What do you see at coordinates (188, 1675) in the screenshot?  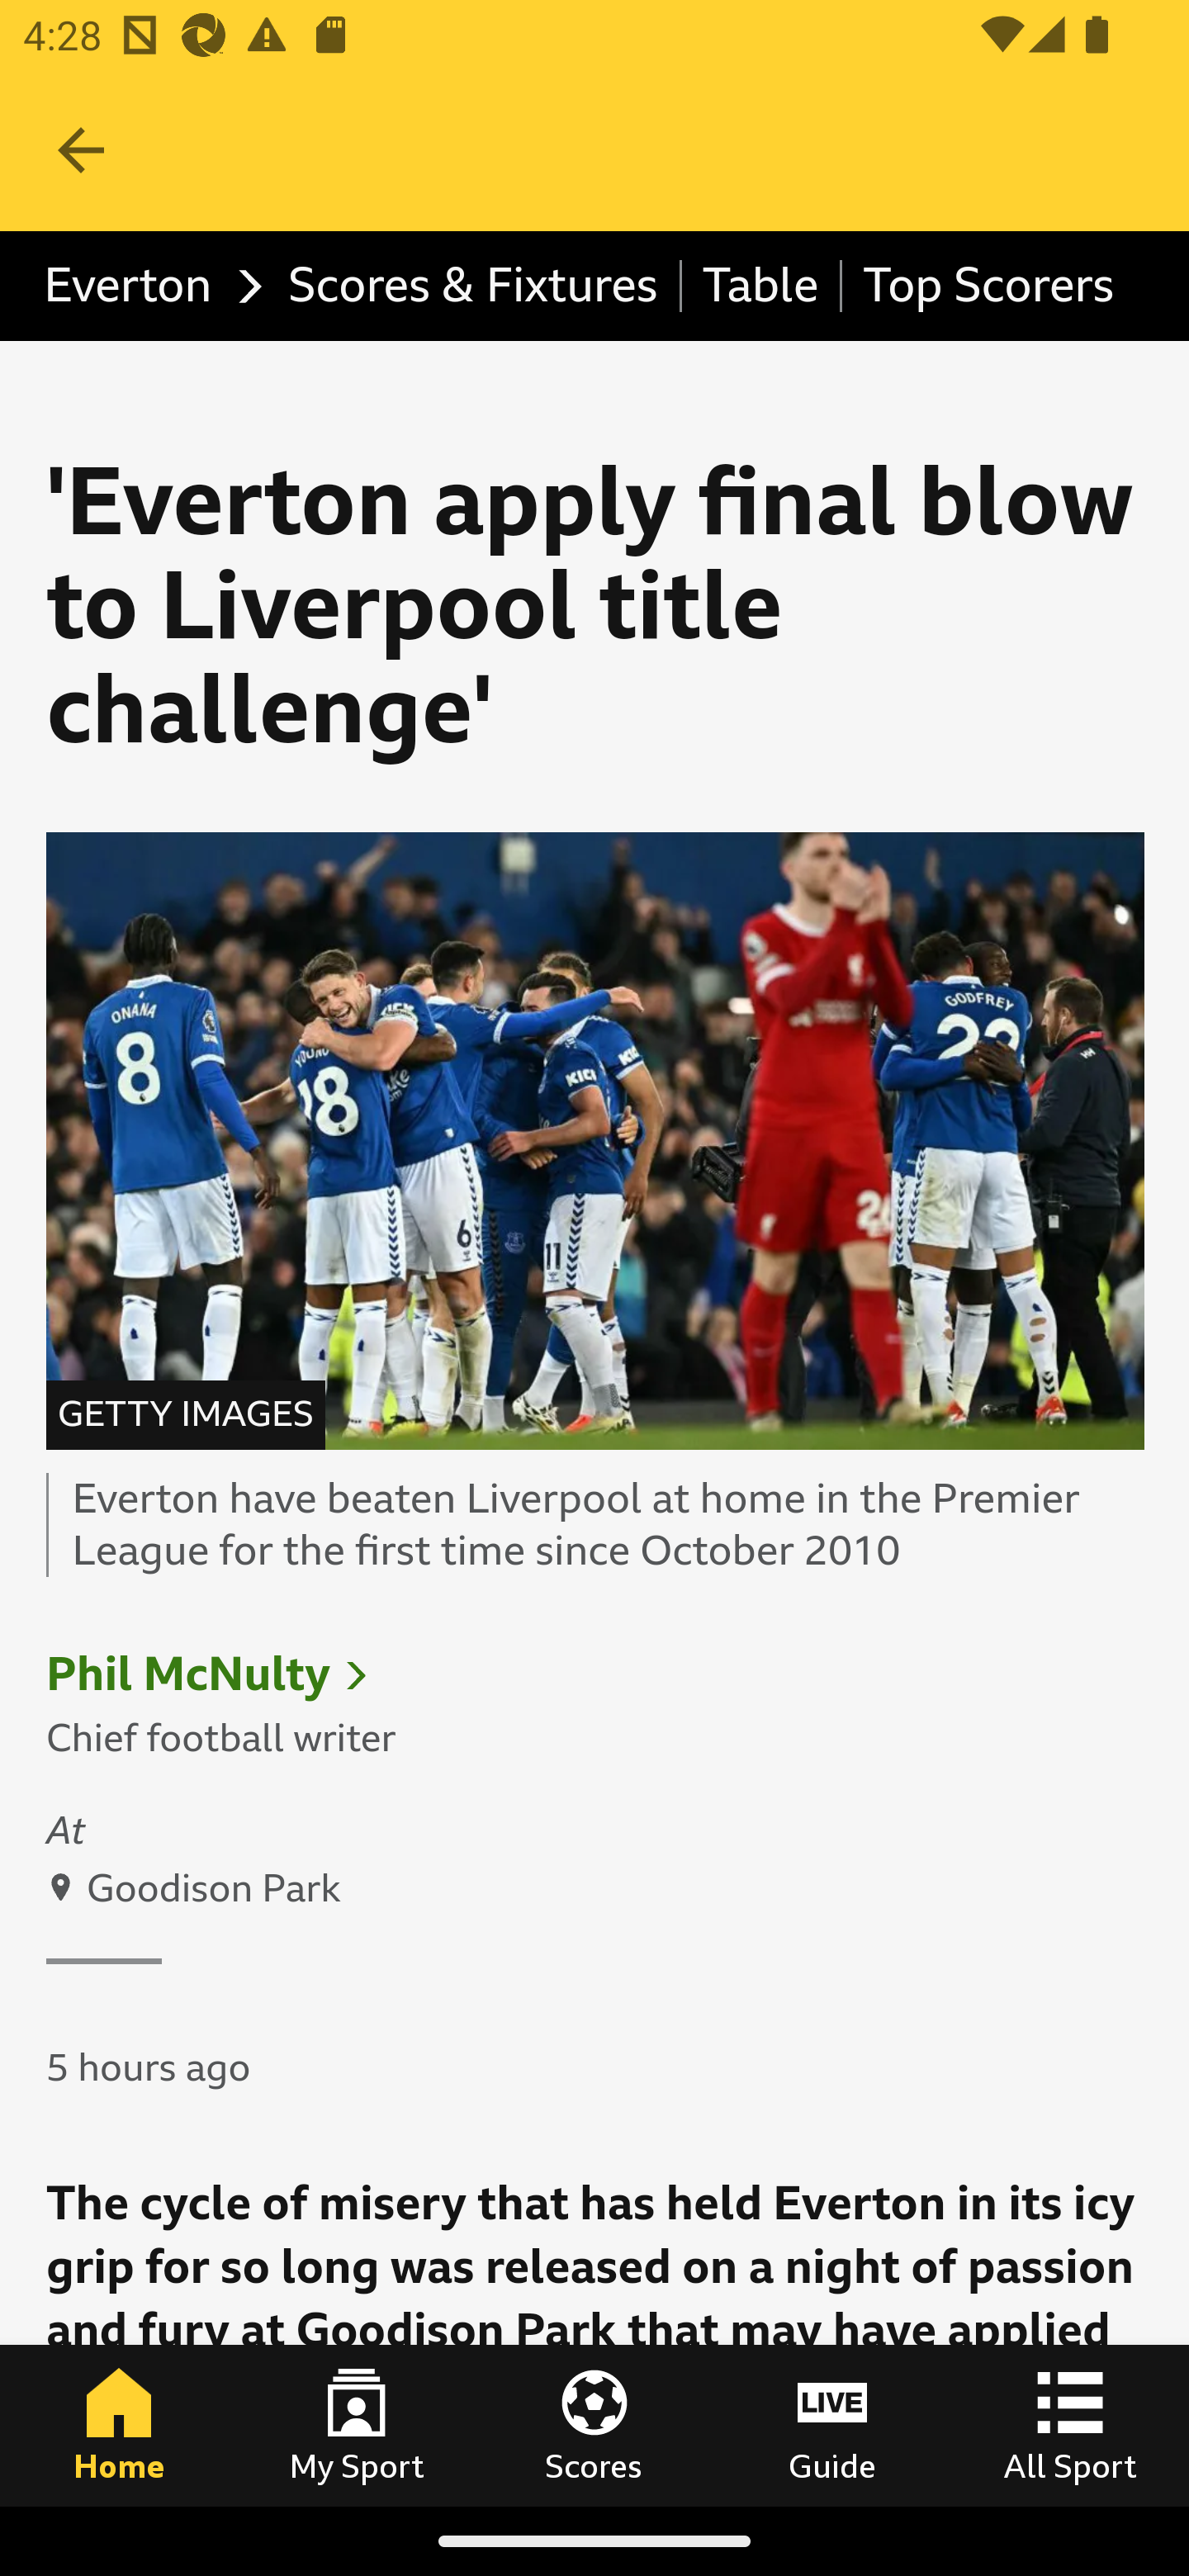 I see `Phil McNulty` at bounding box center [188, 1675].